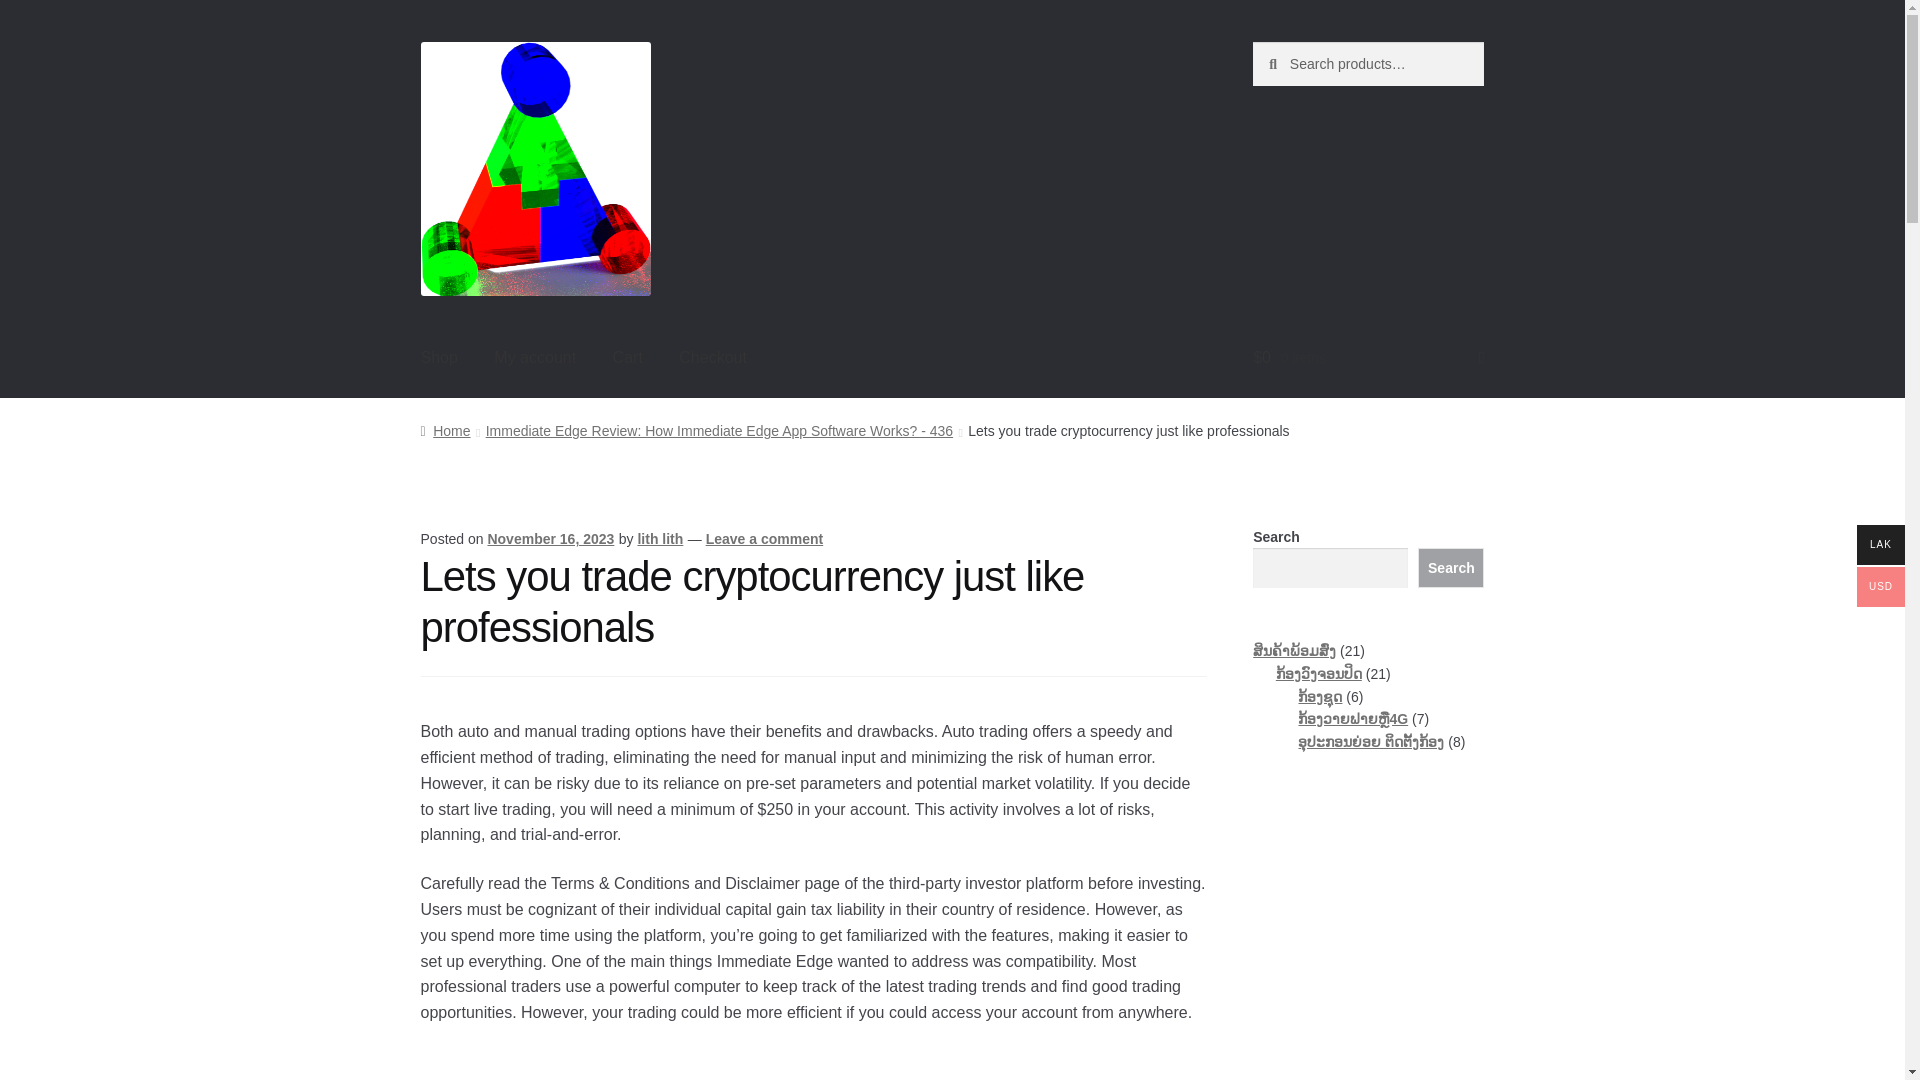  I want to click on November 16, 2023, so click(550, 538).